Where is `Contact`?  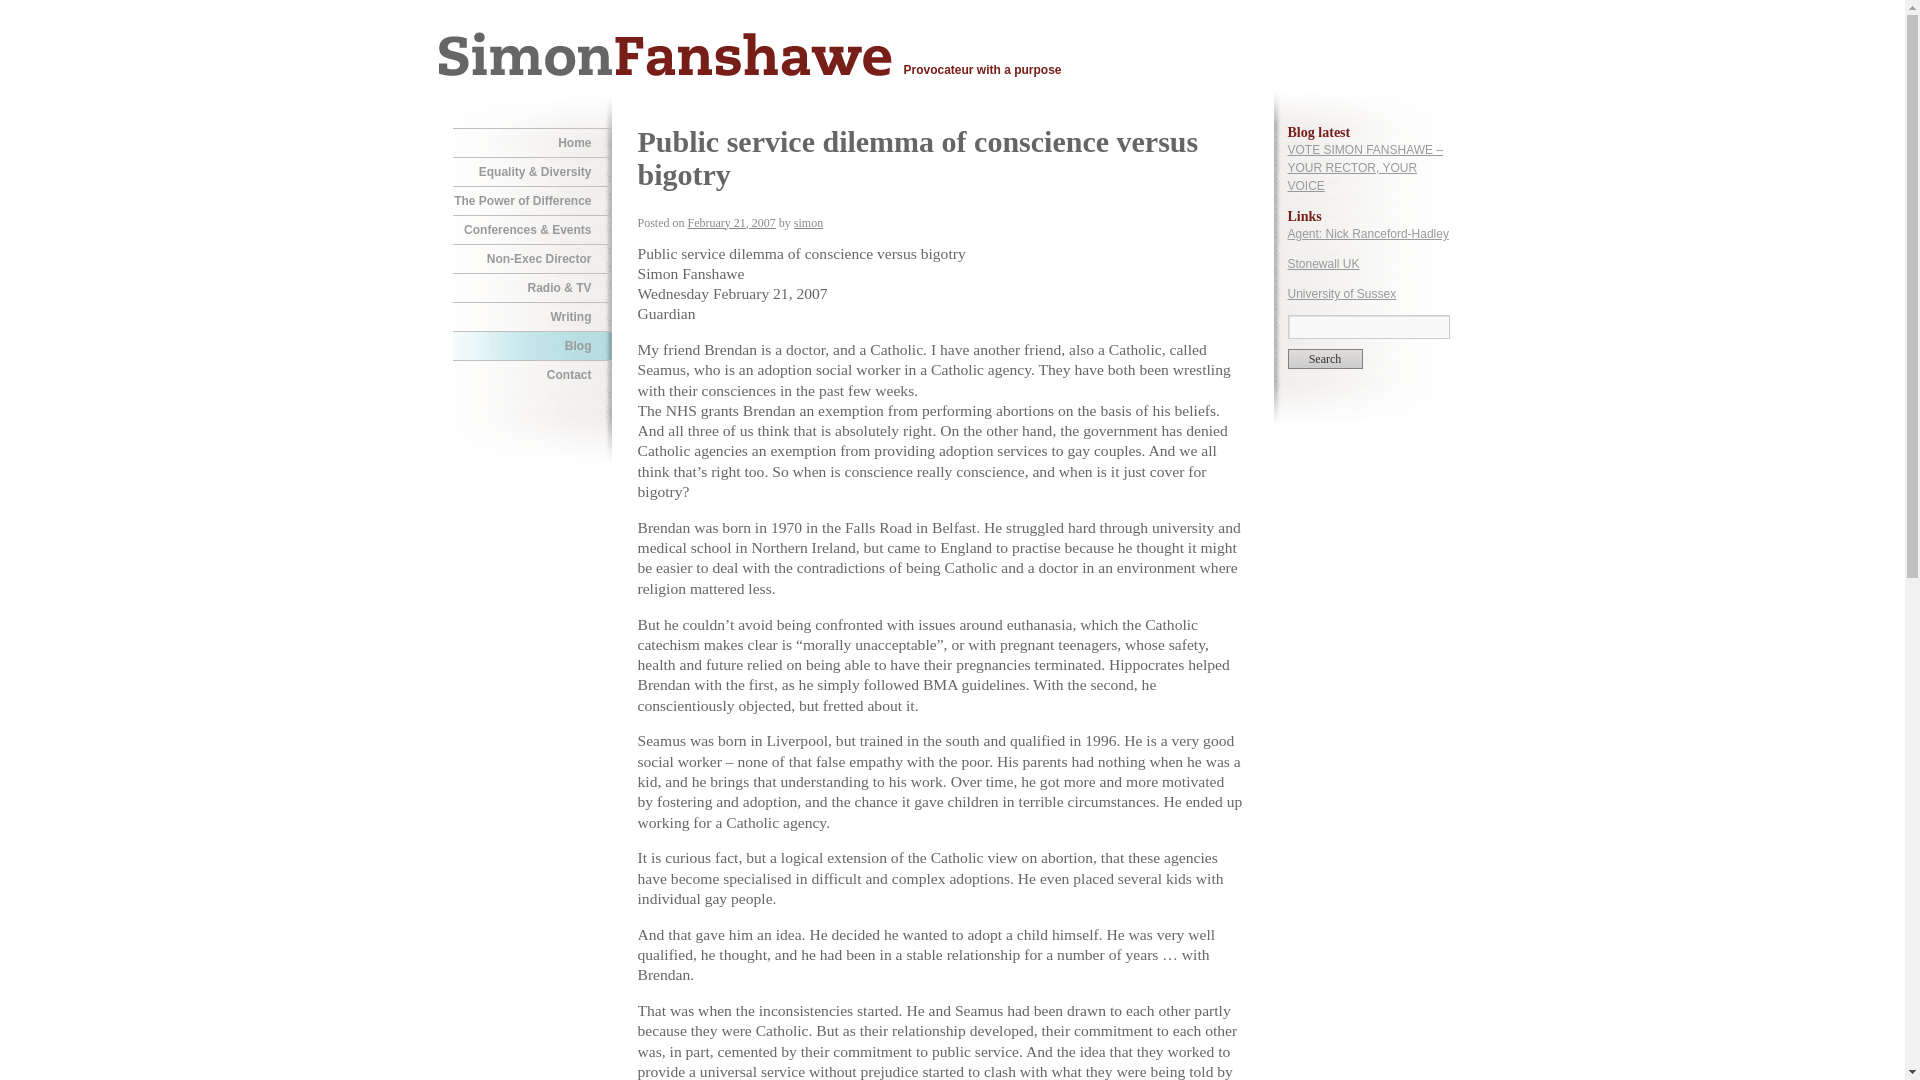
Contact is located at coordinates (530, 374).